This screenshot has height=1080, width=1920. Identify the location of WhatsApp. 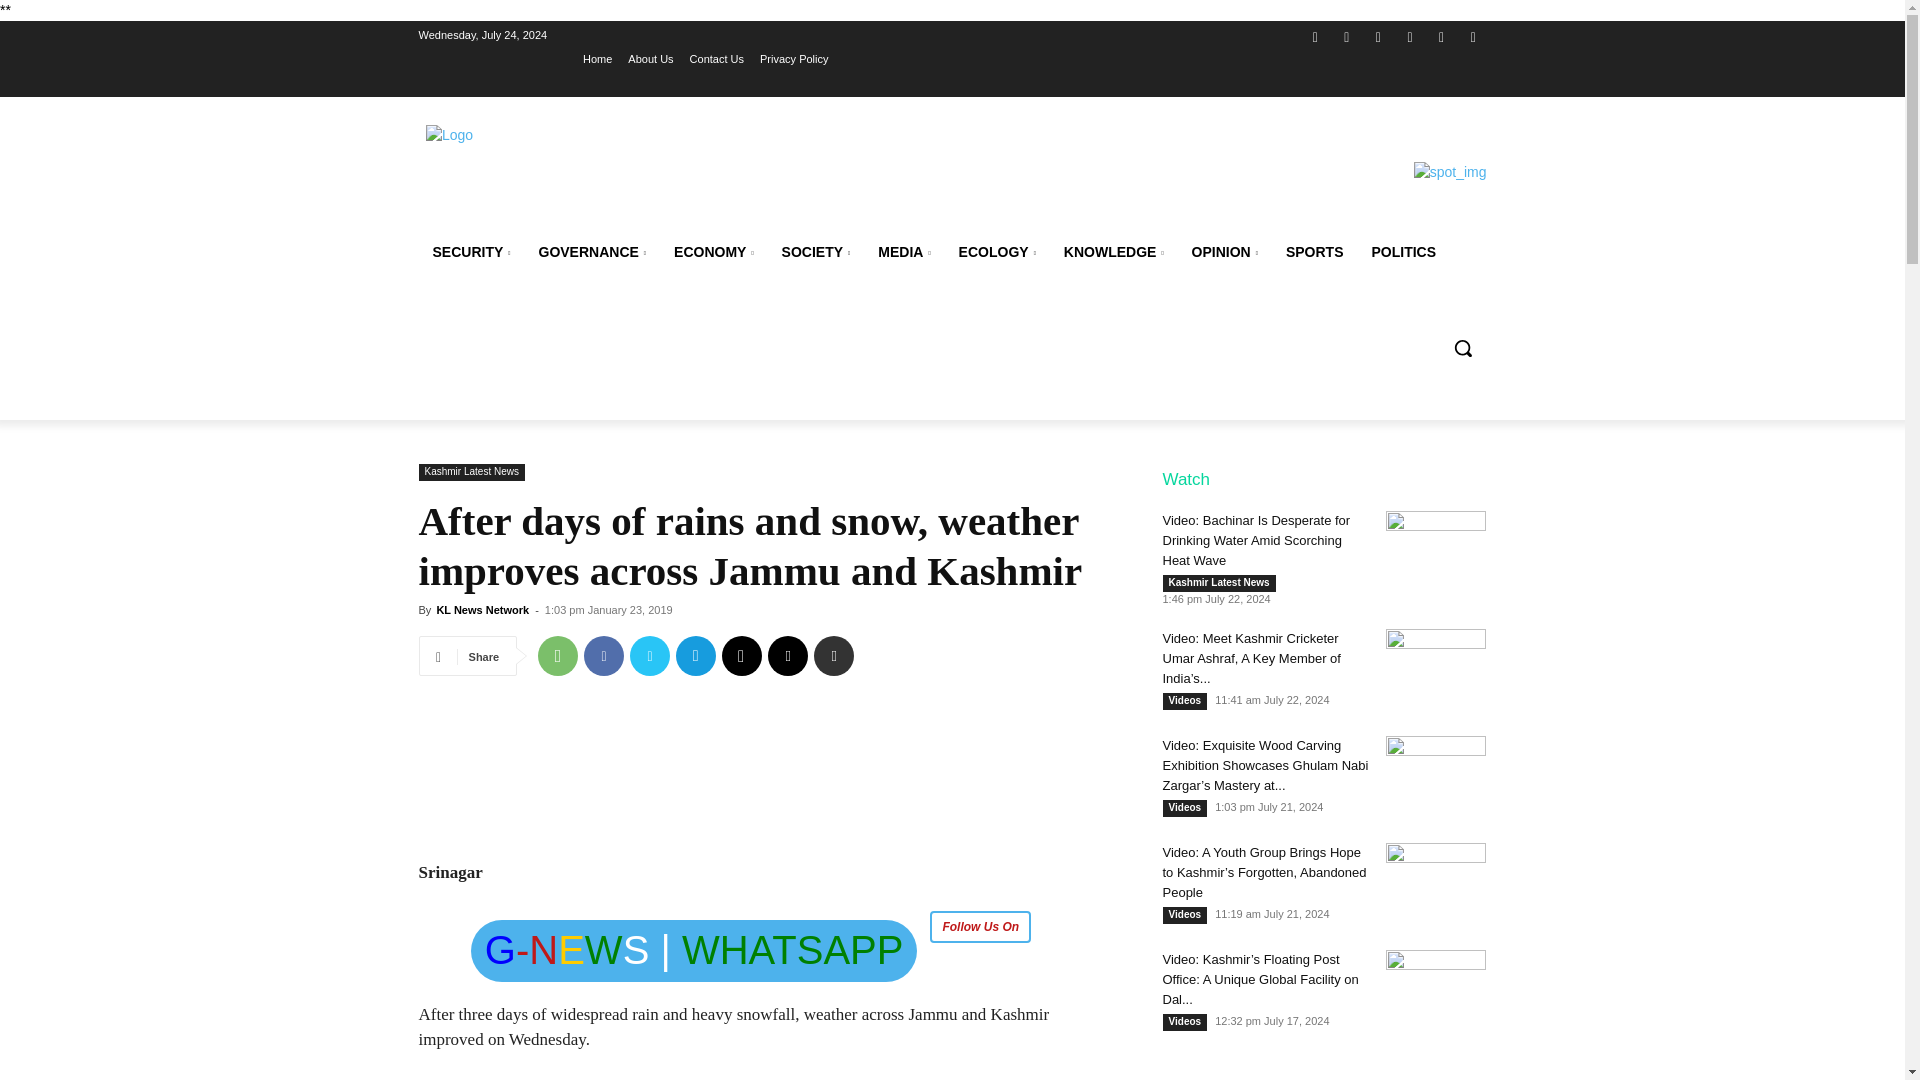
(1442, 36).